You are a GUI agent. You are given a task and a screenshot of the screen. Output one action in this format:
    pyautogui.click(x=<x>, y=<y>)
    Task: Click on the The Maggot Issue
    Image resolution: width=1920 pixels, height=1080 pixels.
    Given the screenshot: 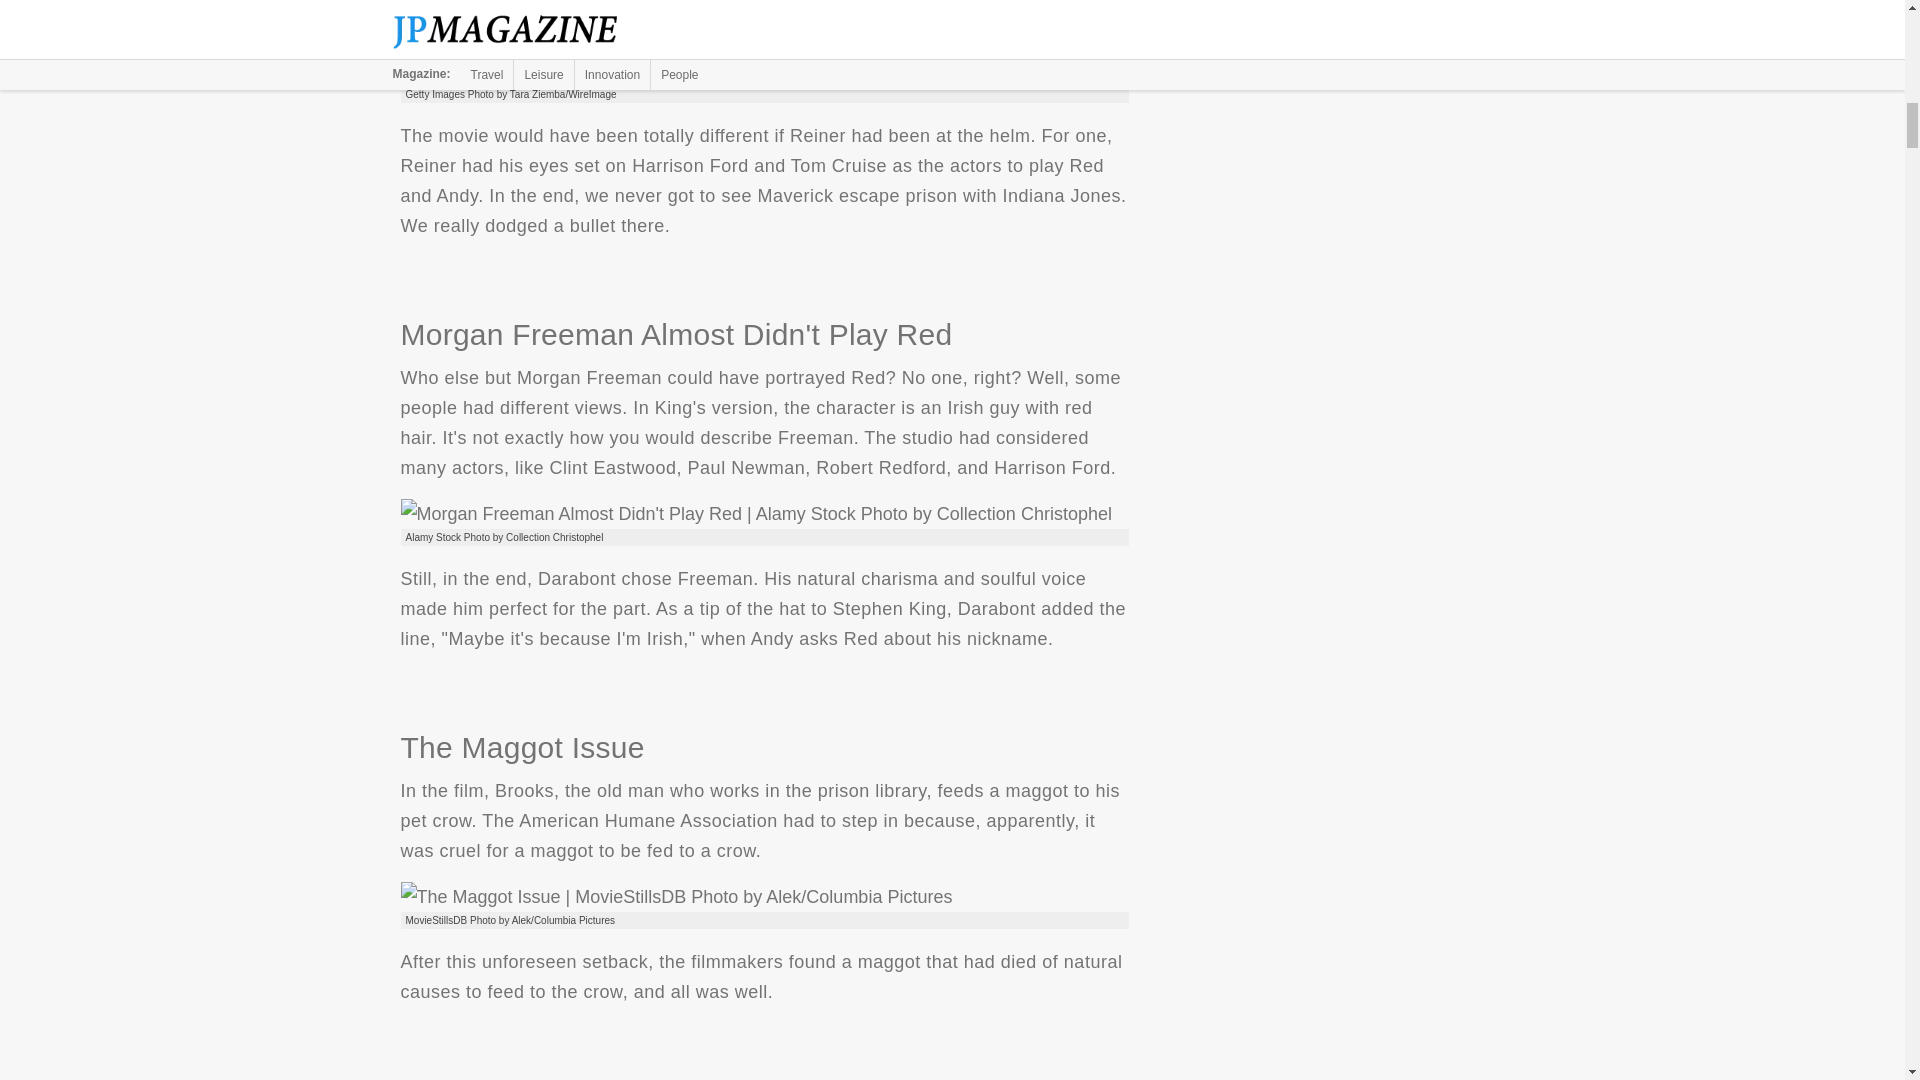 What is the action you would take?
    pyautogui.click(x=676, y=896)
    